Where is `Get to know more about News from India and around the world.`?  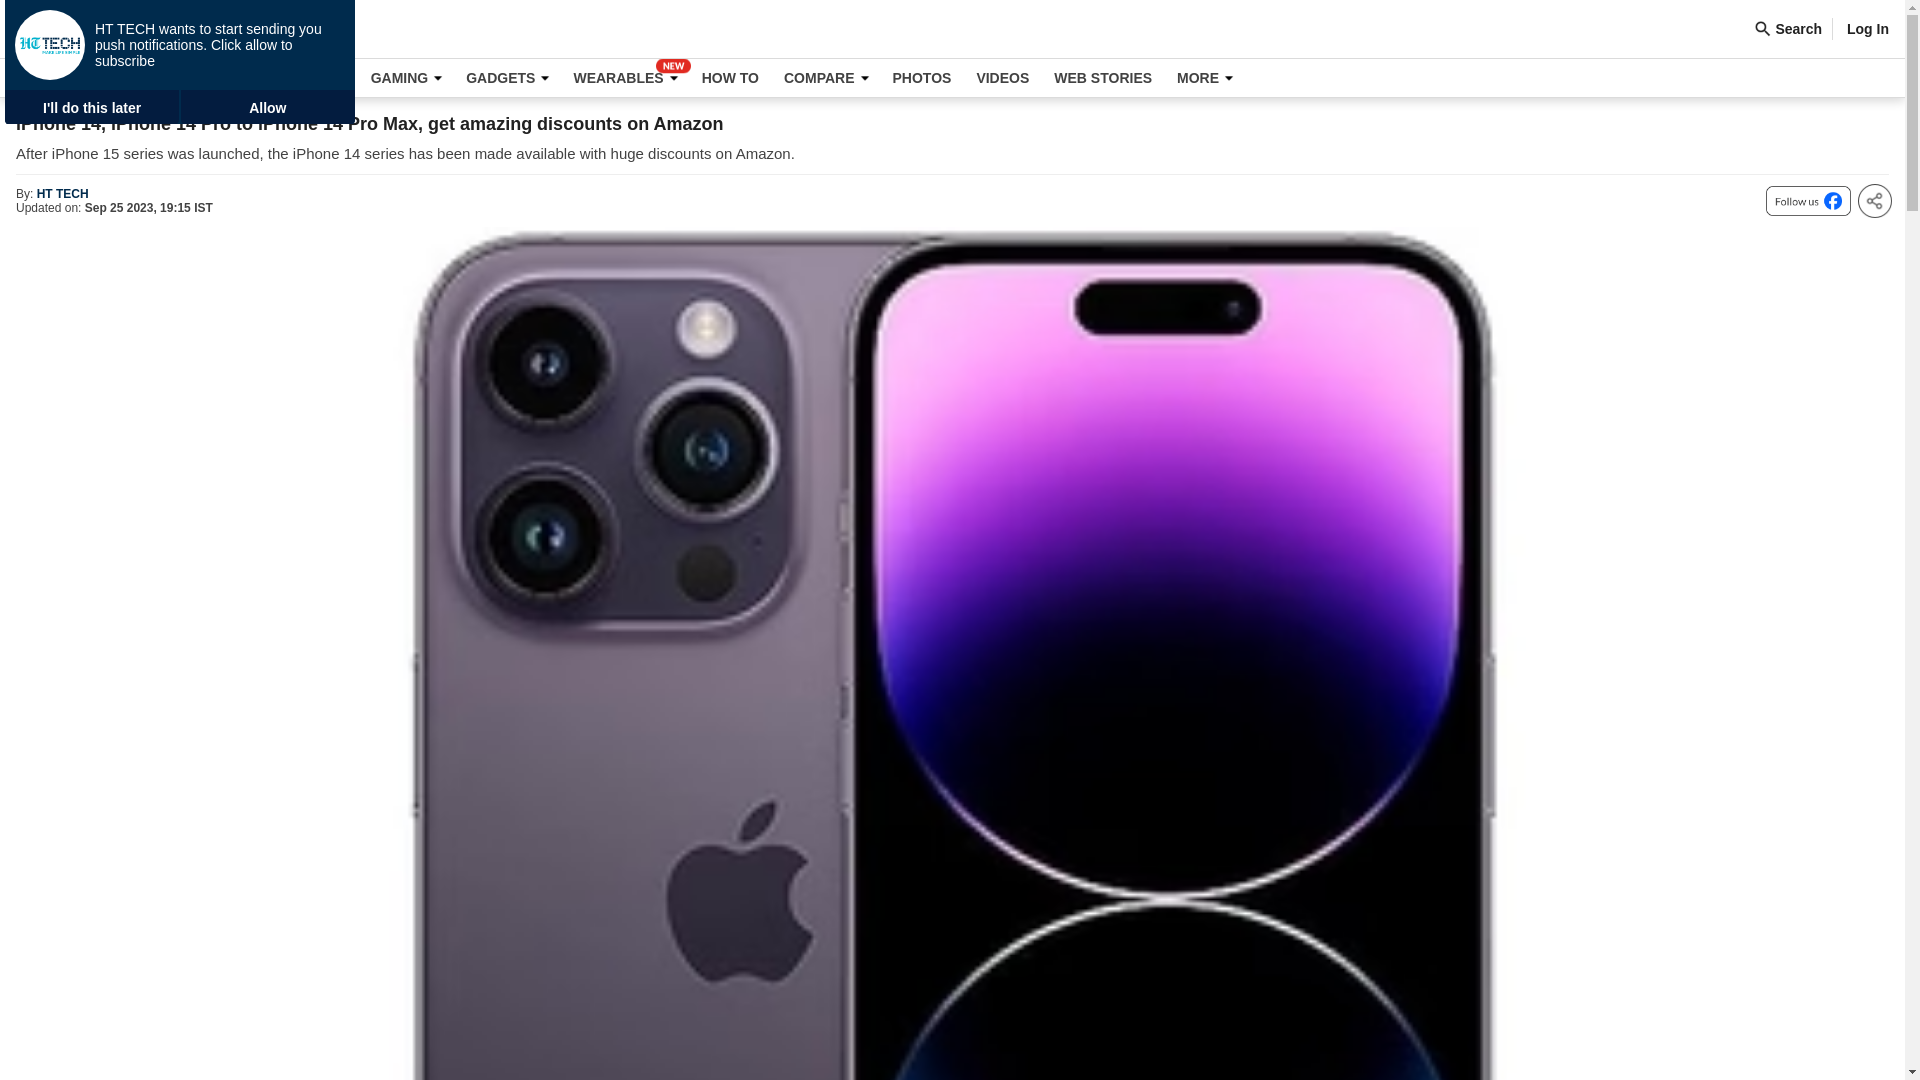
Get to know more about News from India and around the world. is located at coordinates (104, 78).